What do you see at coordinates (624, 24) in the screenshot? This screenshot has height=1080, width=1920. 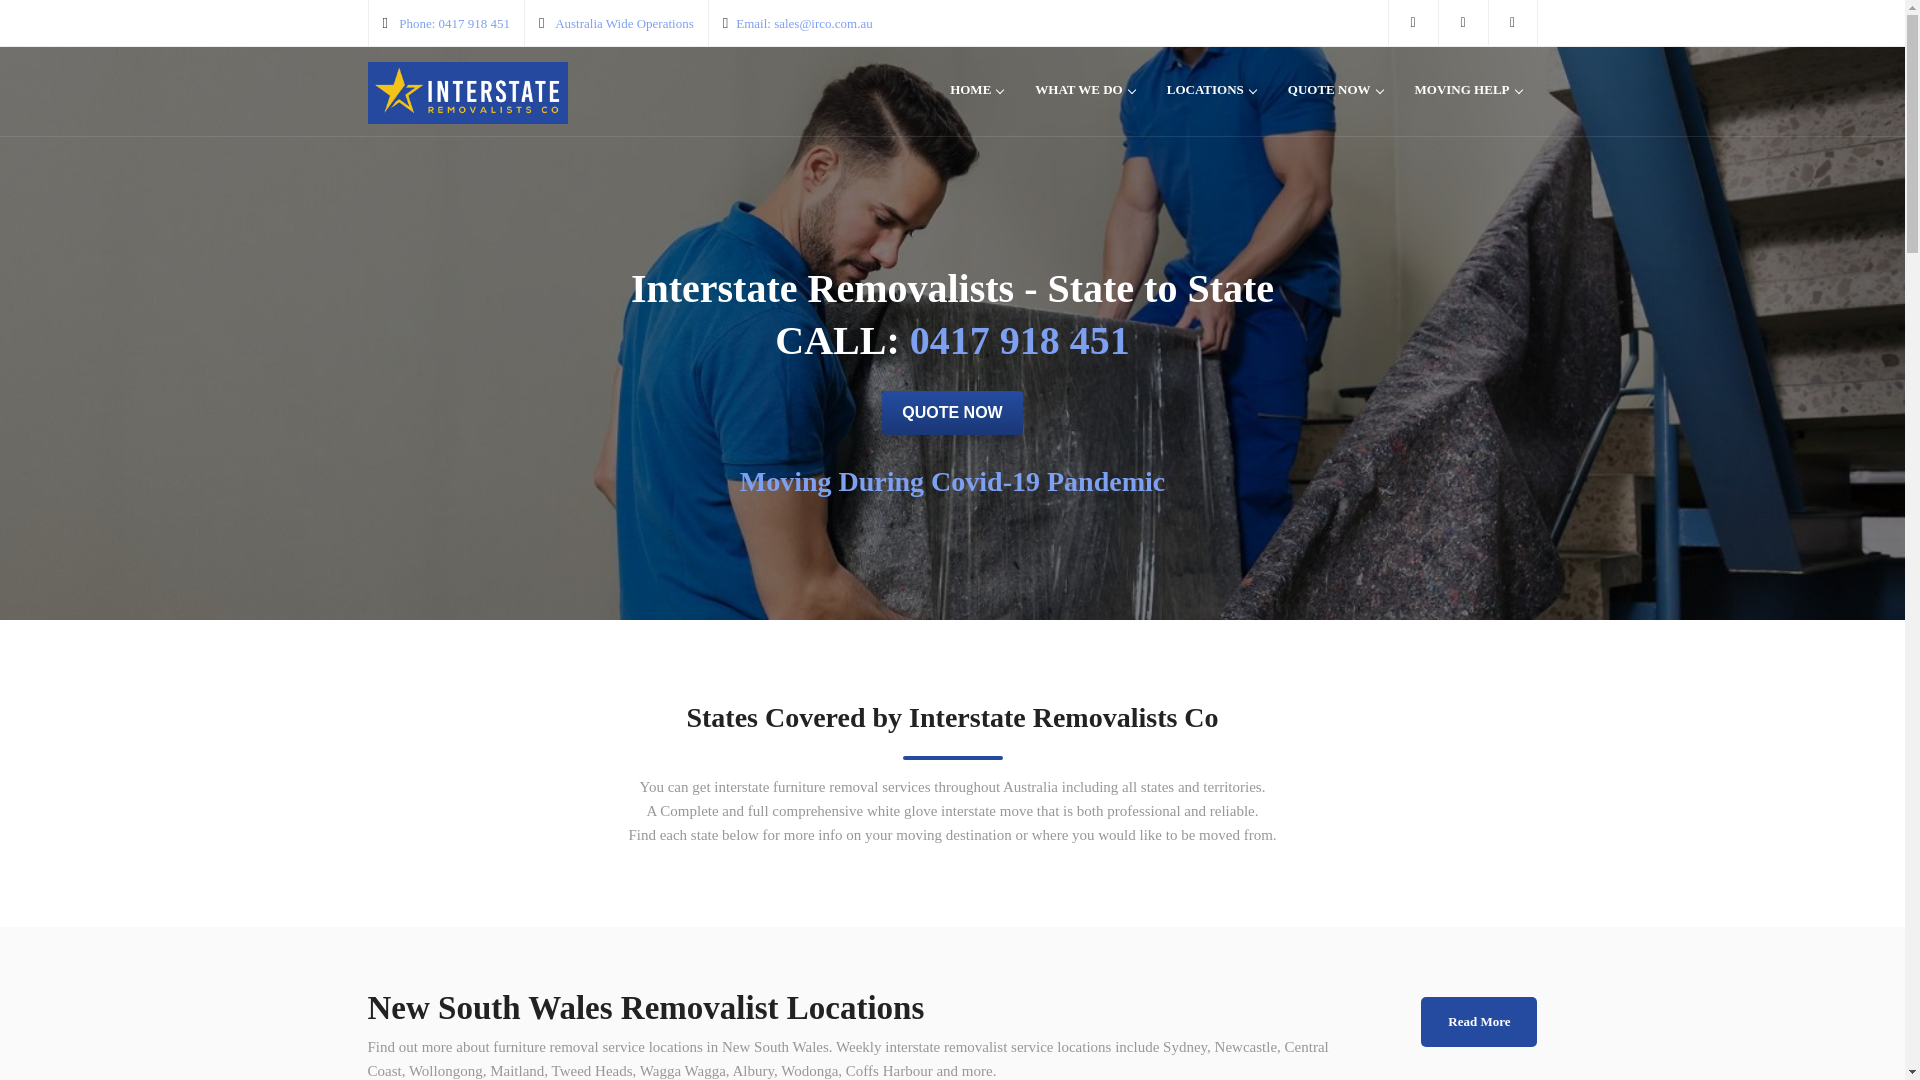 I see `Australia Wide Operations` at bounding box center [624, 24].